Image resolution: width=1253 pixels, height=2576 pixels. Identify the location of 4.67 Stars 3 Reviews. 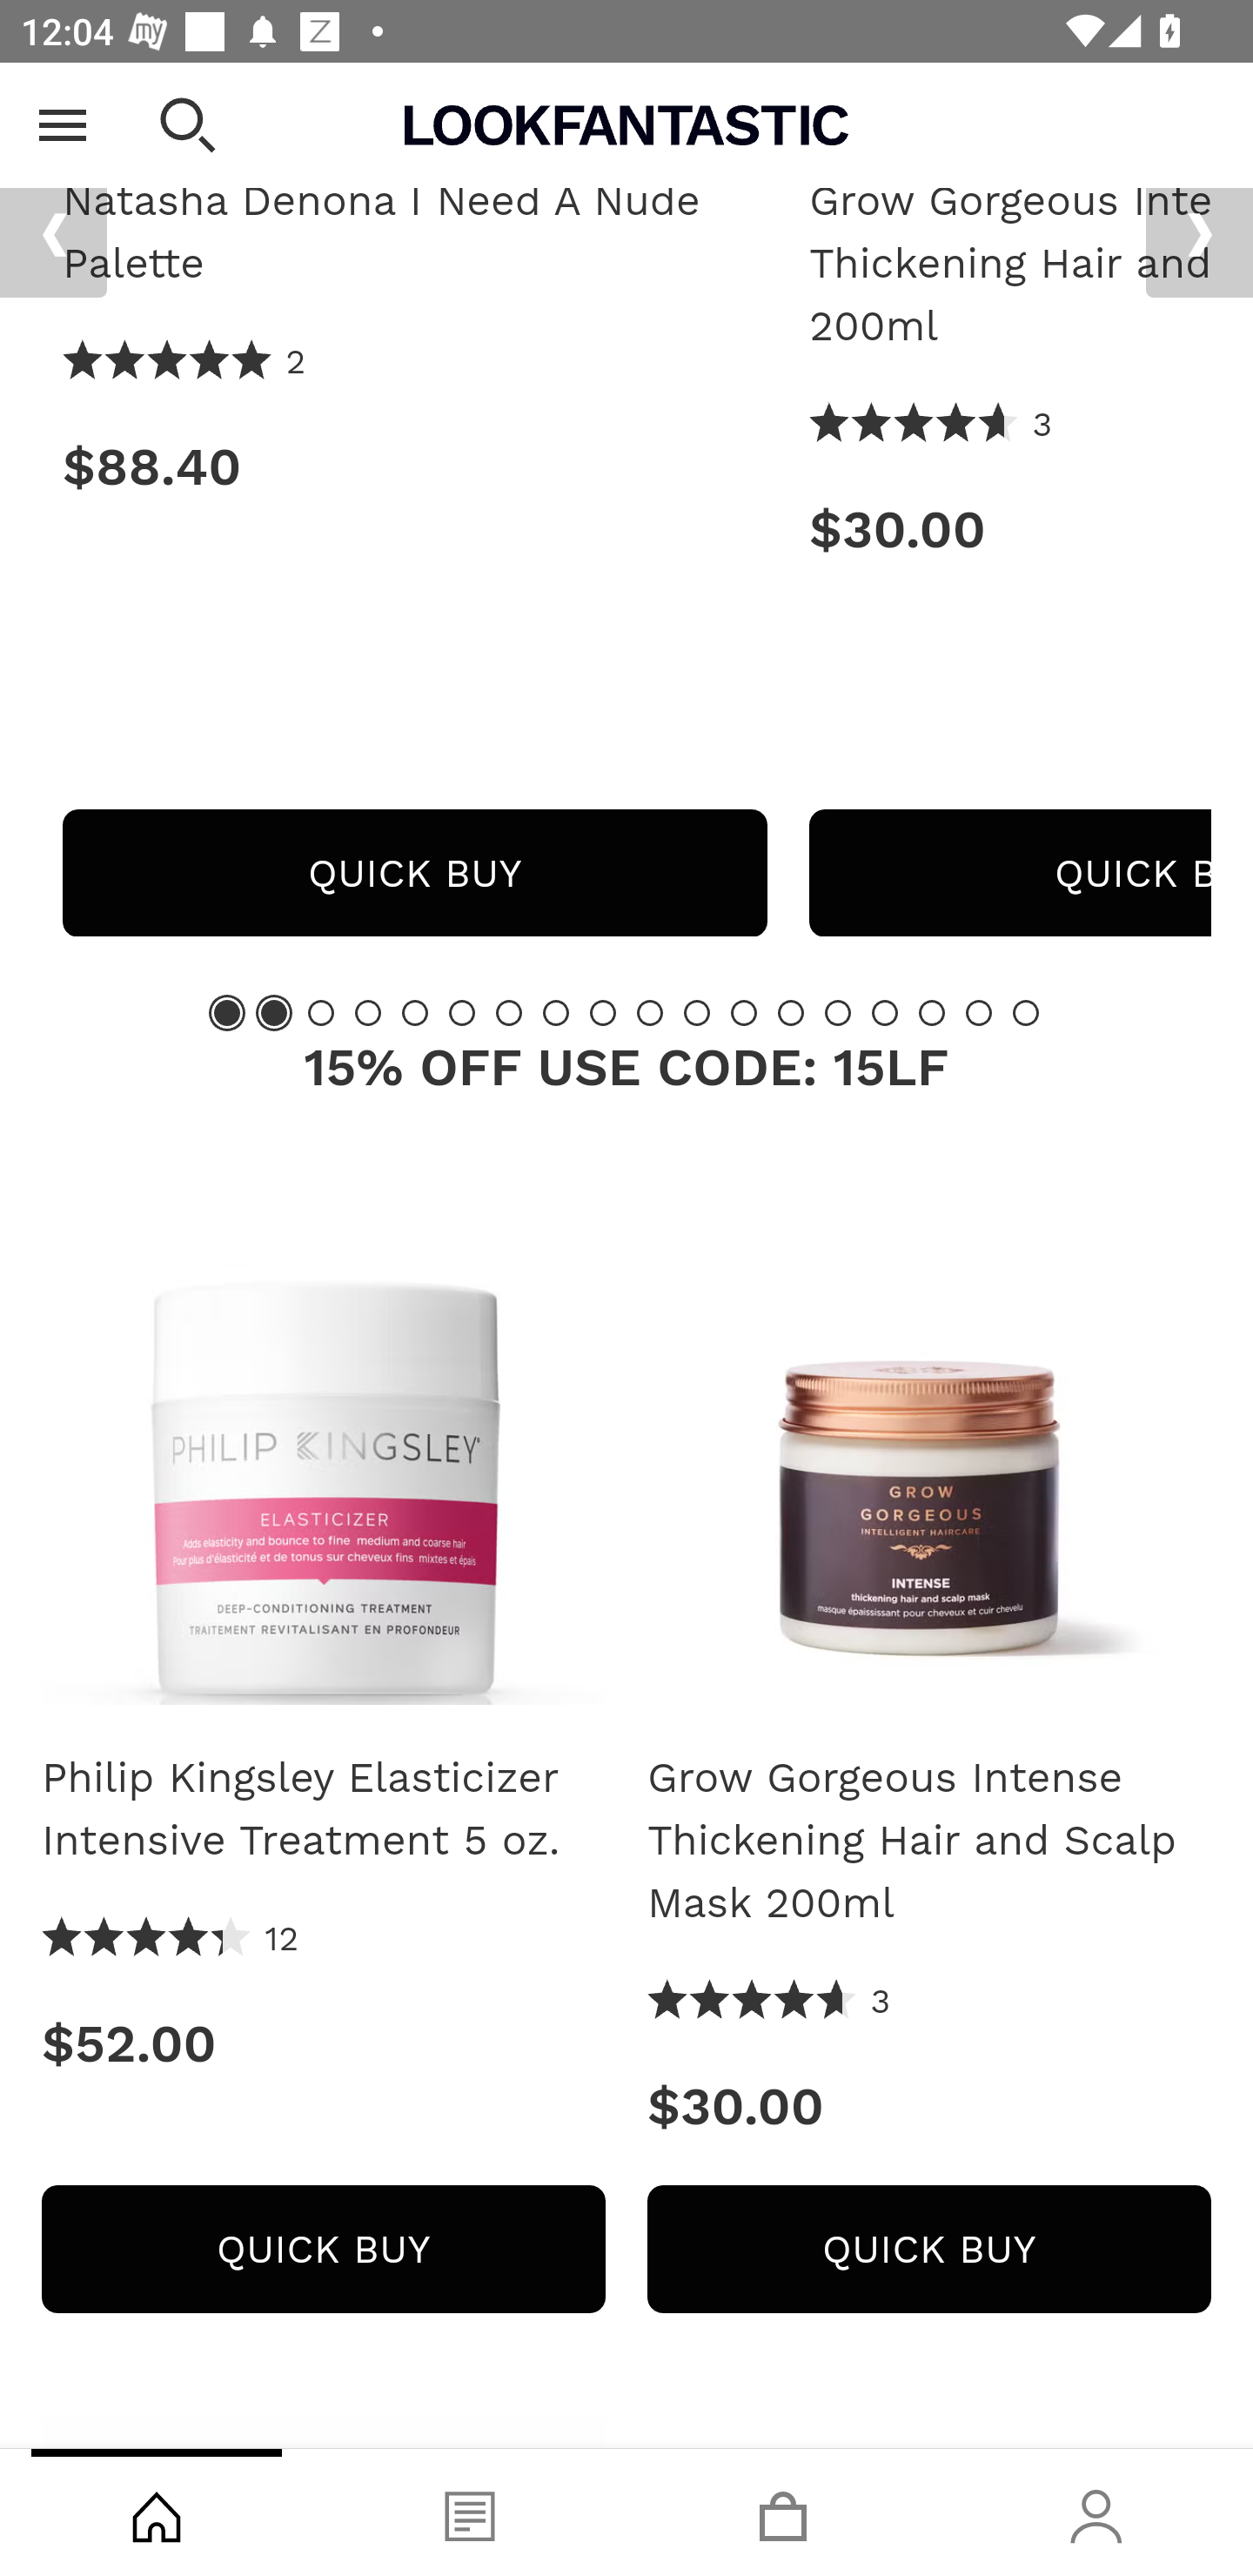
(932, 426).